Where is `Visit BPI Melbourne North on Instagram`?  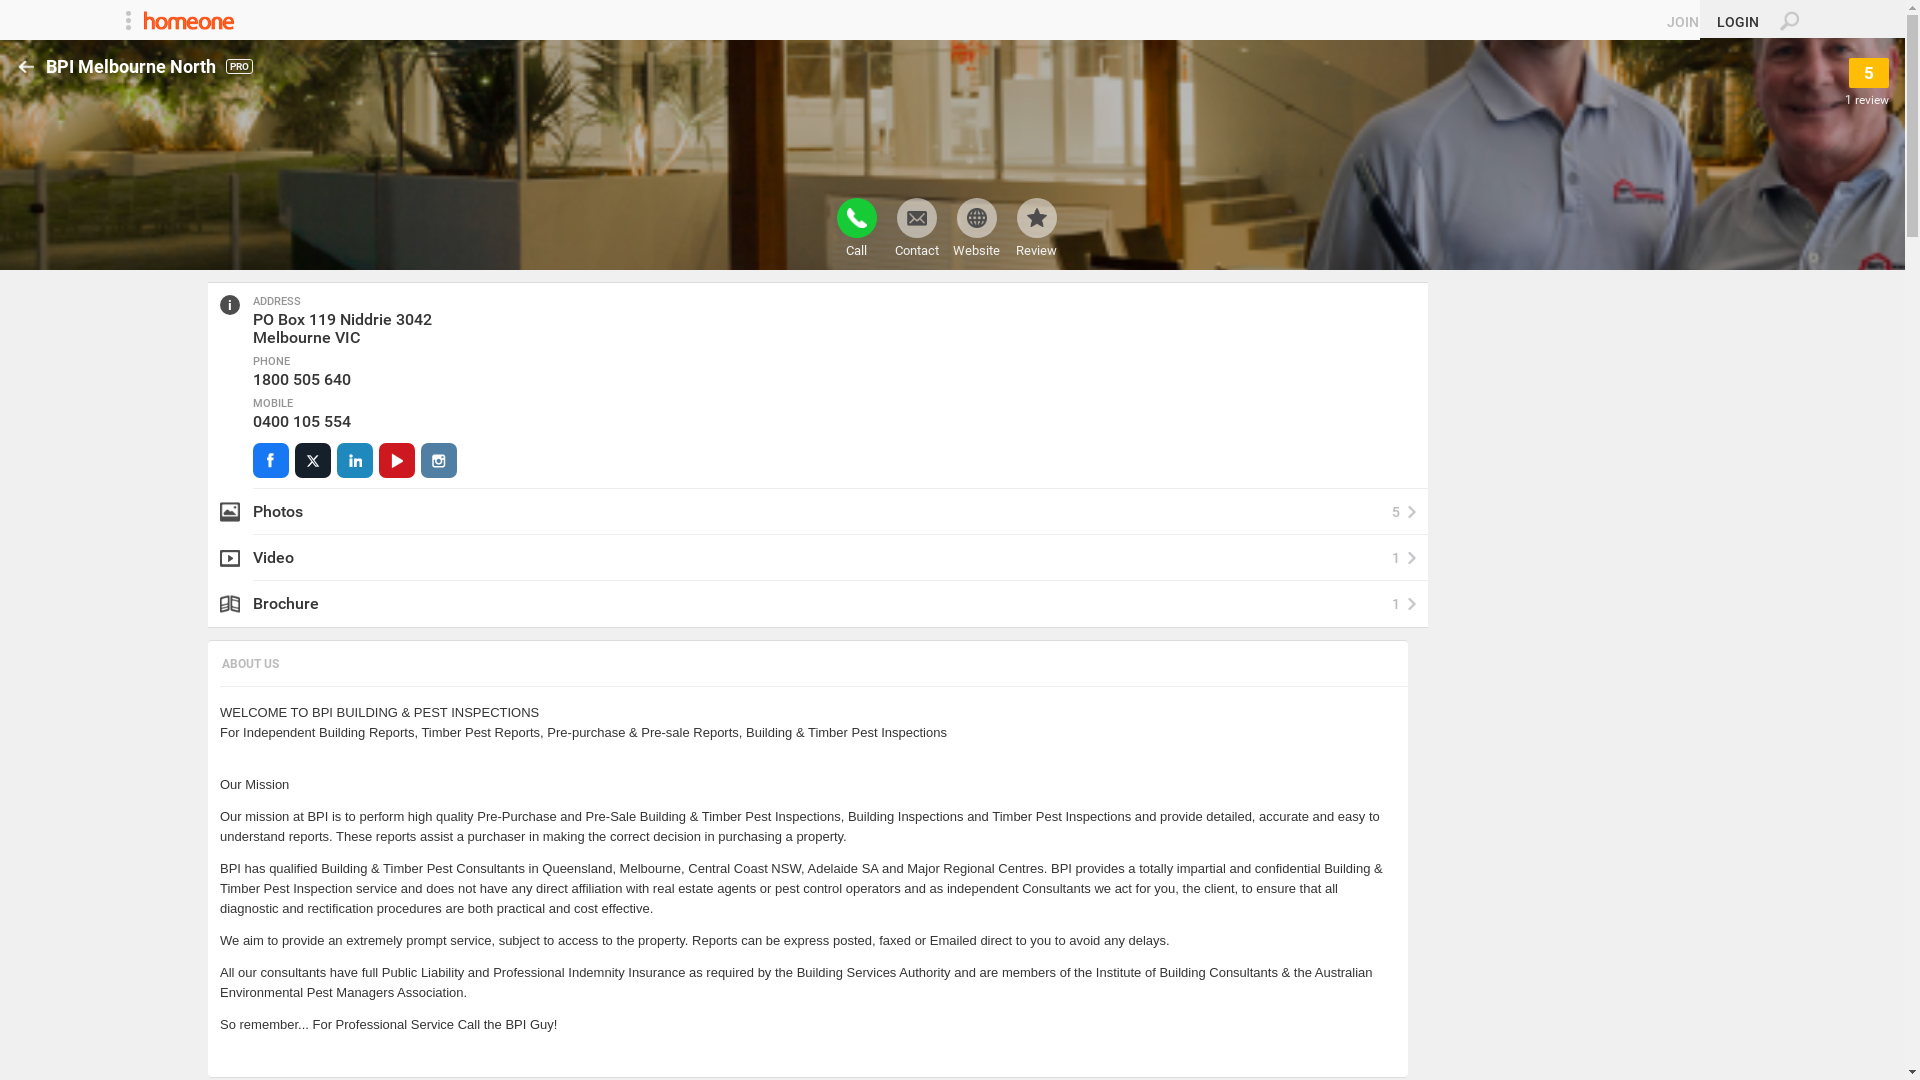
Visit BPI Melbourne North on Instagram is located at coordinates (439, 460).